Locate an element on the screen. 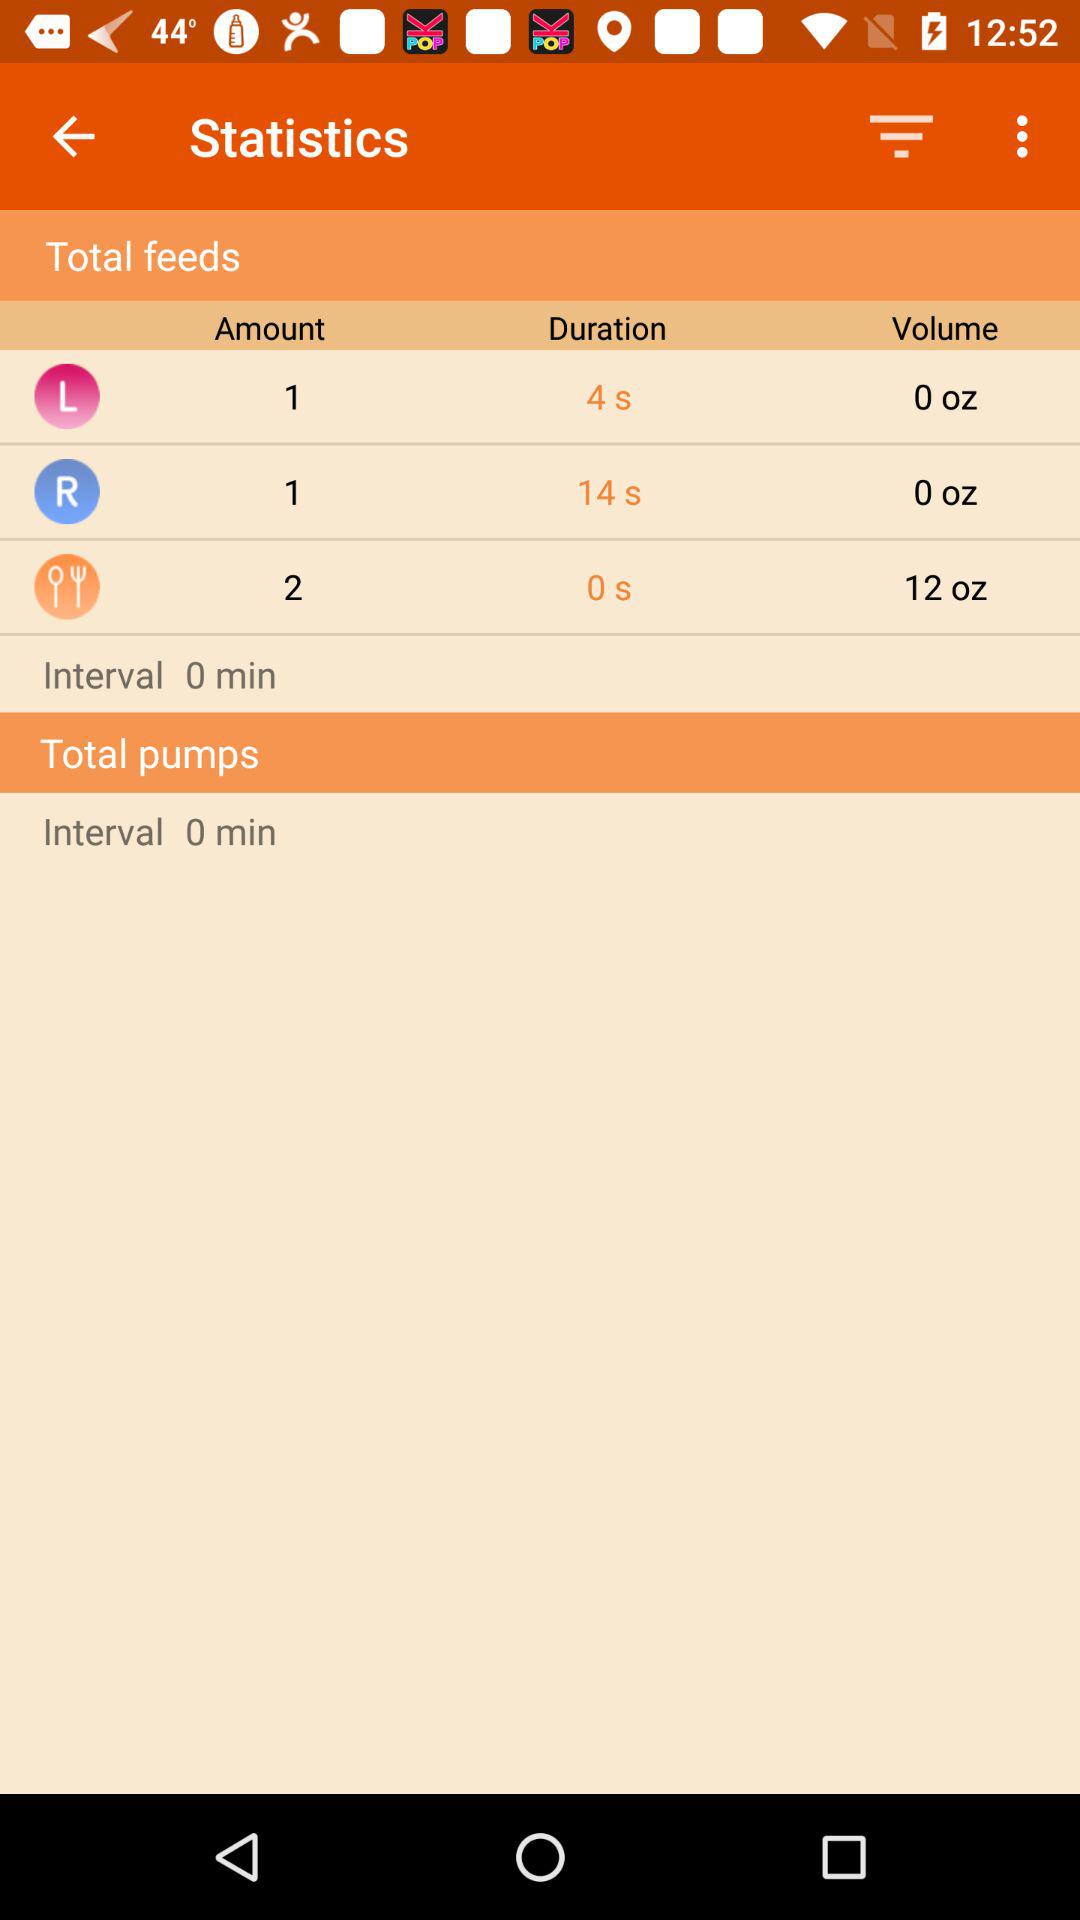 The image size is (1080, 1920). press item to the right of the statistics item is located at coordinates (901, 136).